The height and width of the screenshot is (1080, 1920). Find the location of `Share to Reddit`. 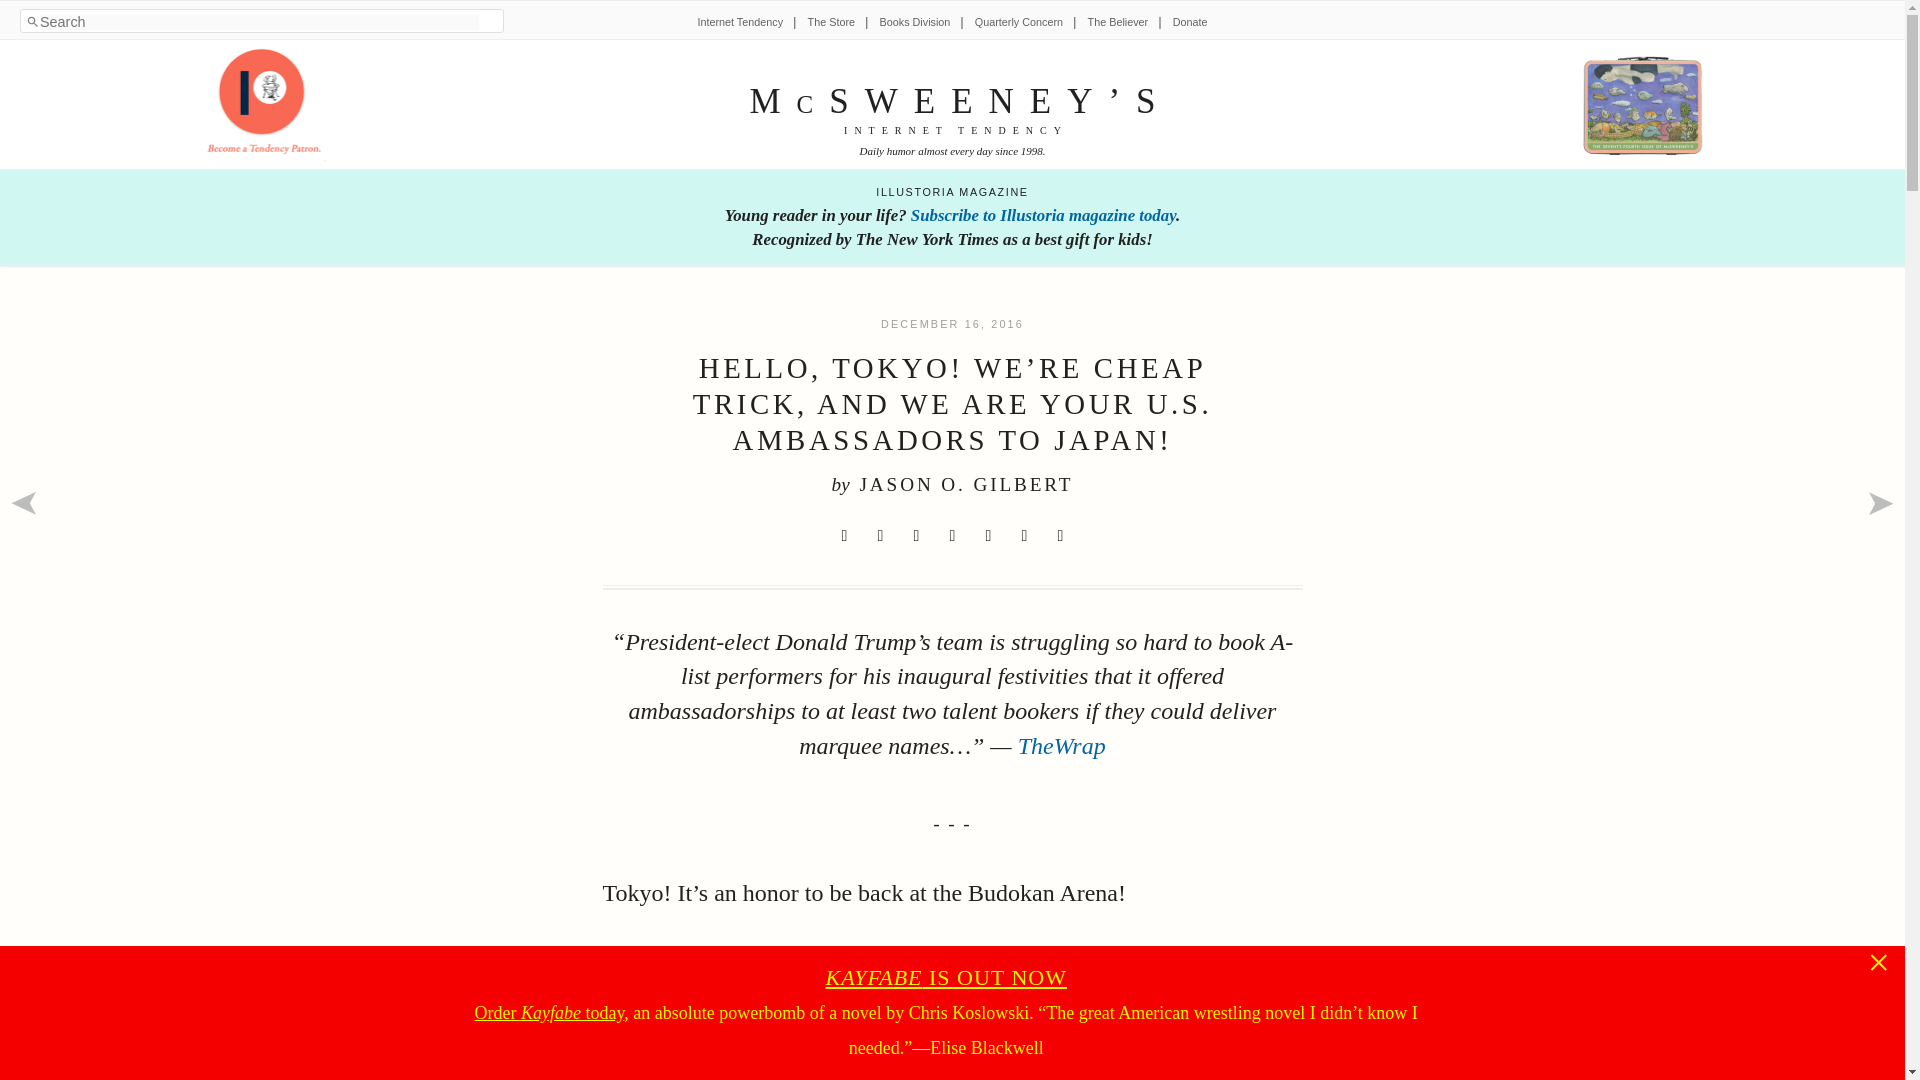

Share to Reddit is located at coordinates (916, 535).